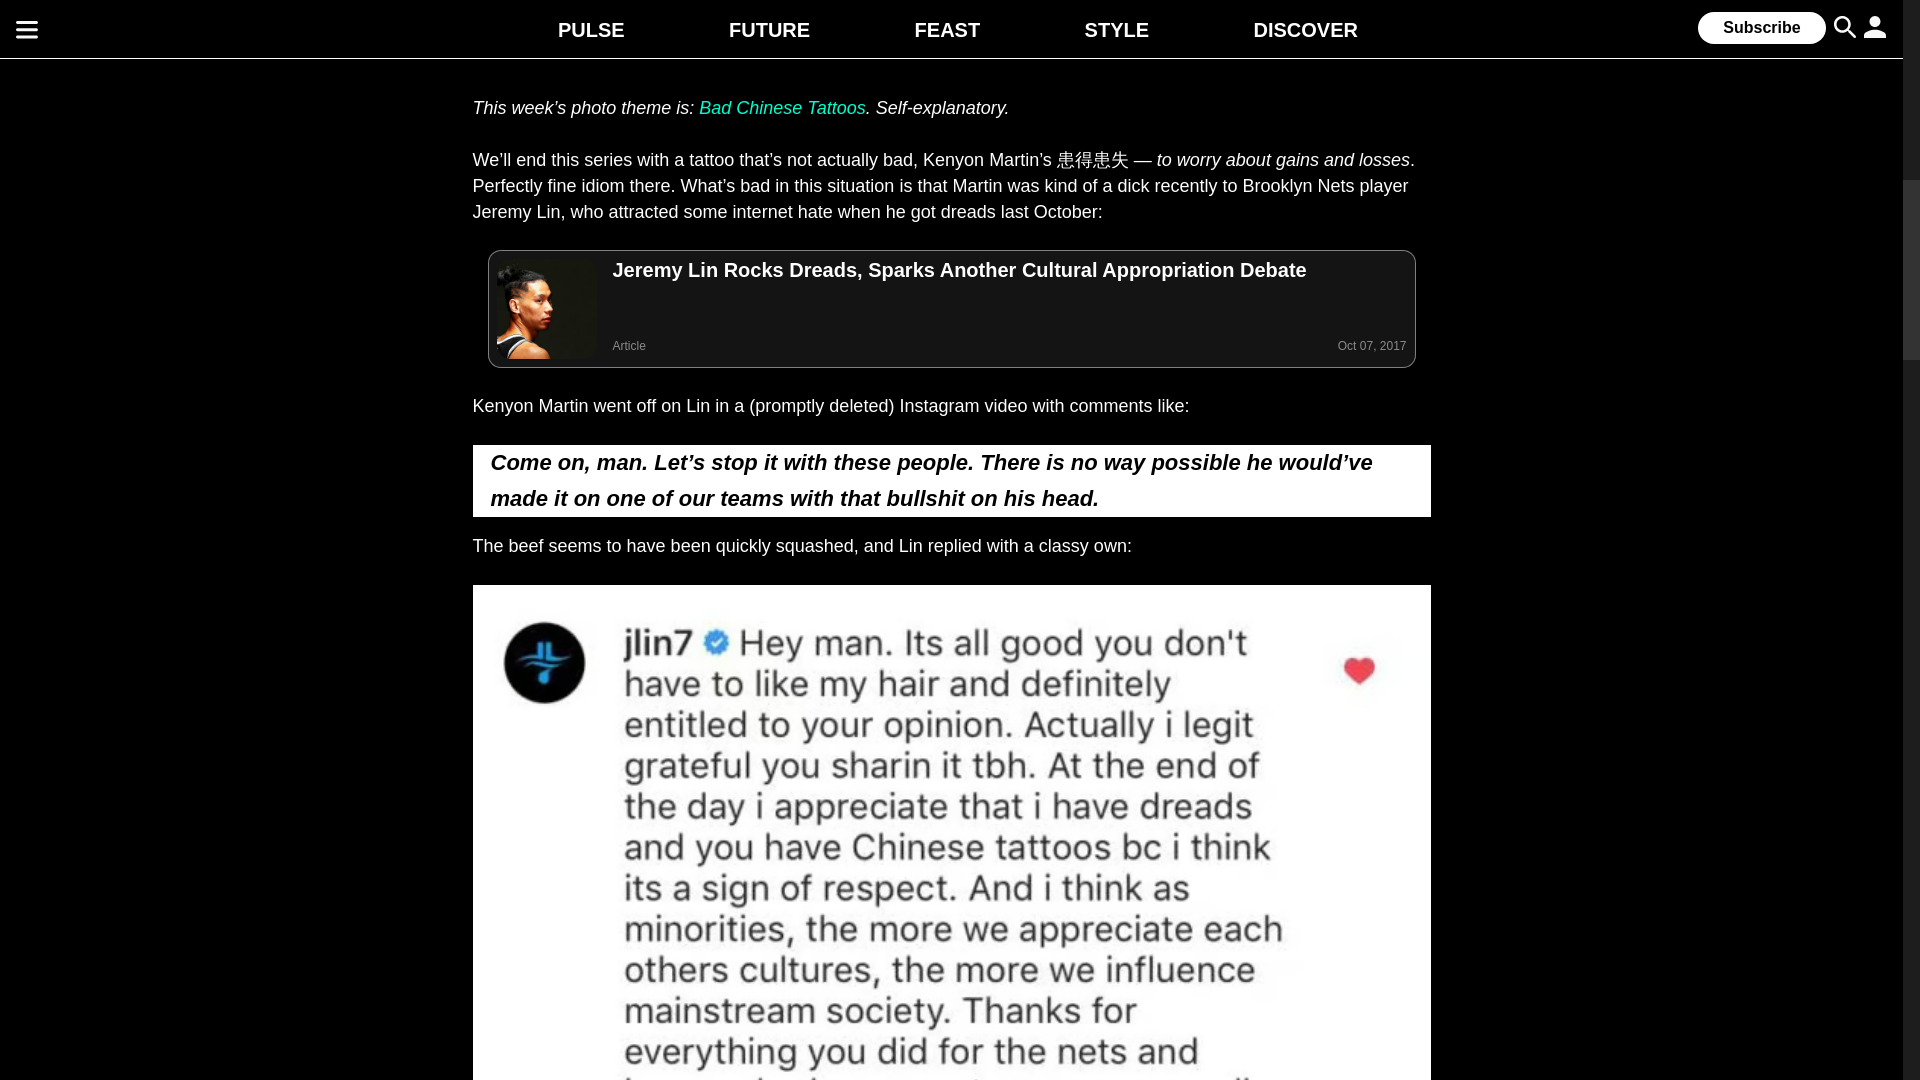 This screenshot has width=1920, height=1080. Describe the element at coordinates (782, 108) in the screenshot. I see `Bad Chinese Tattoos` at that location.